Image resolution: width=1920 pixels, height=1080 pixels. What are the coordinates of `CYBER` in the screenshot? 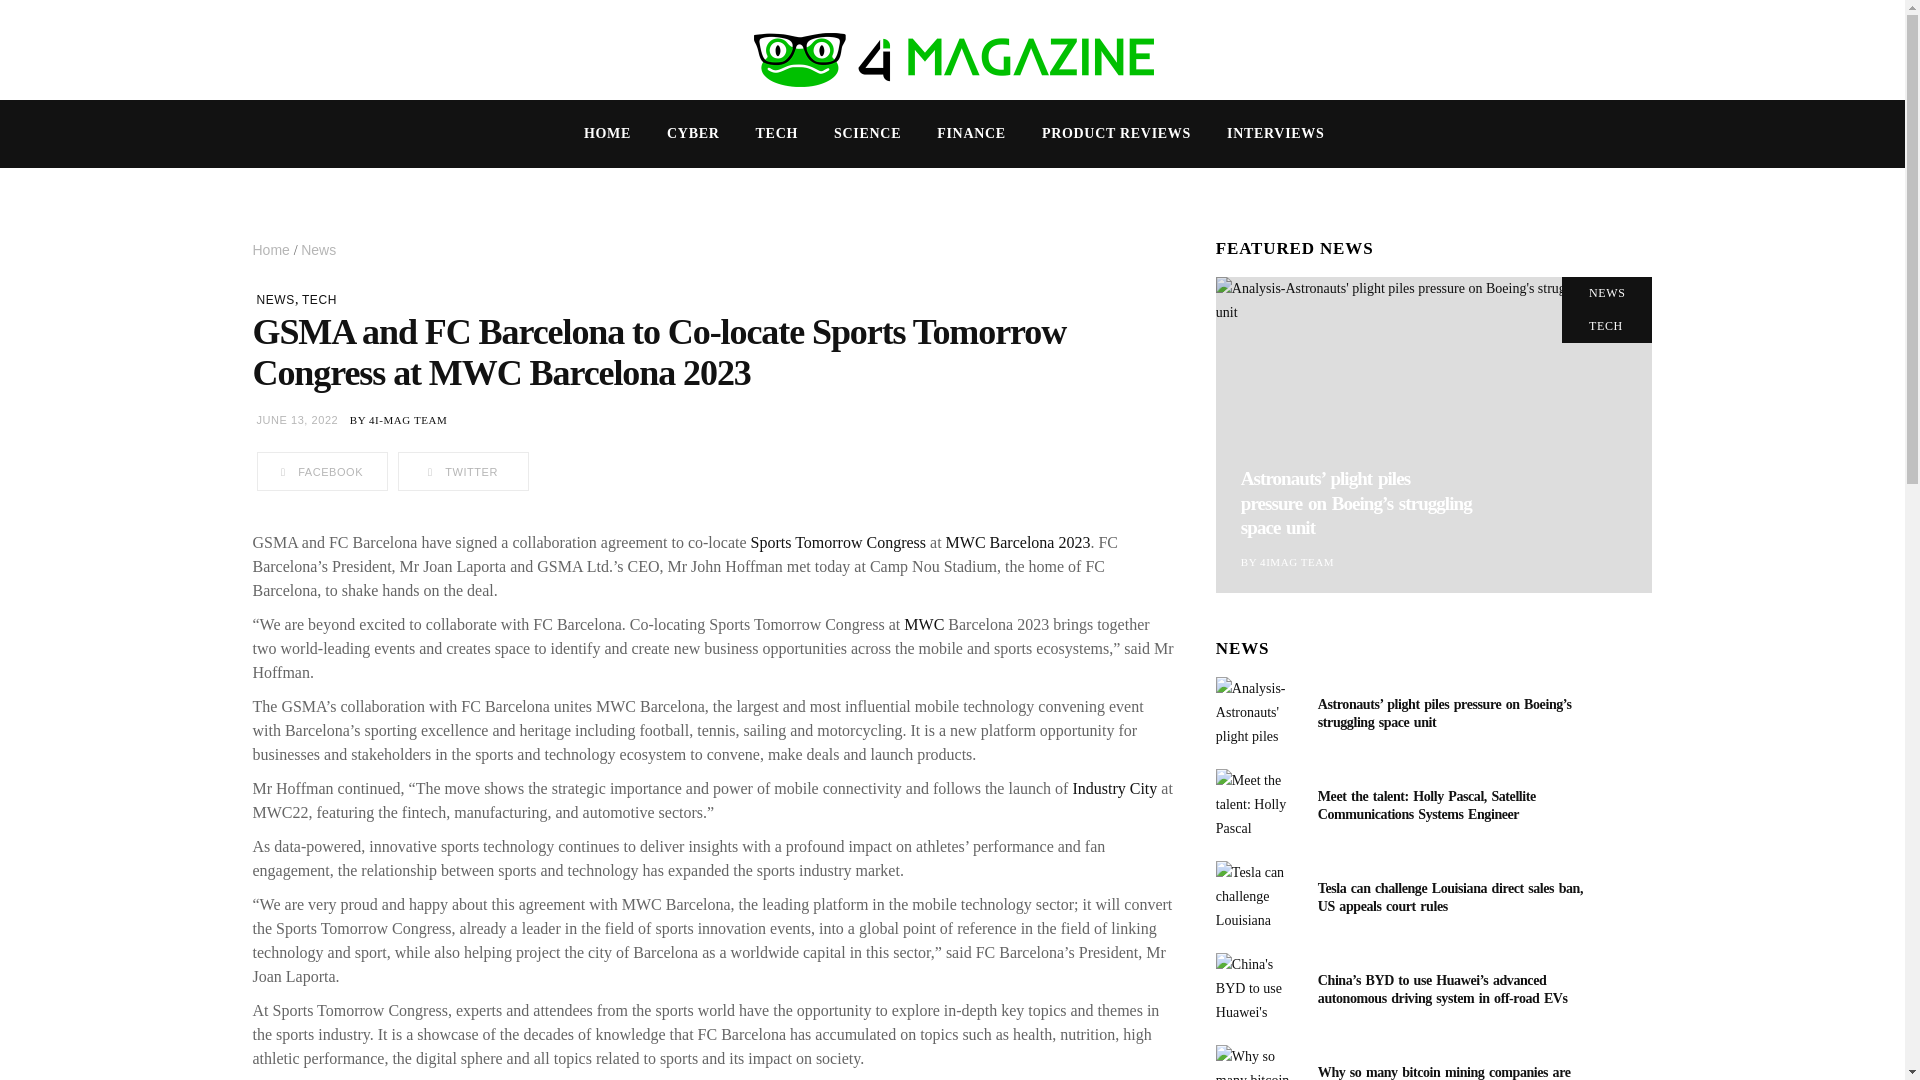 It's located at (692, 134).